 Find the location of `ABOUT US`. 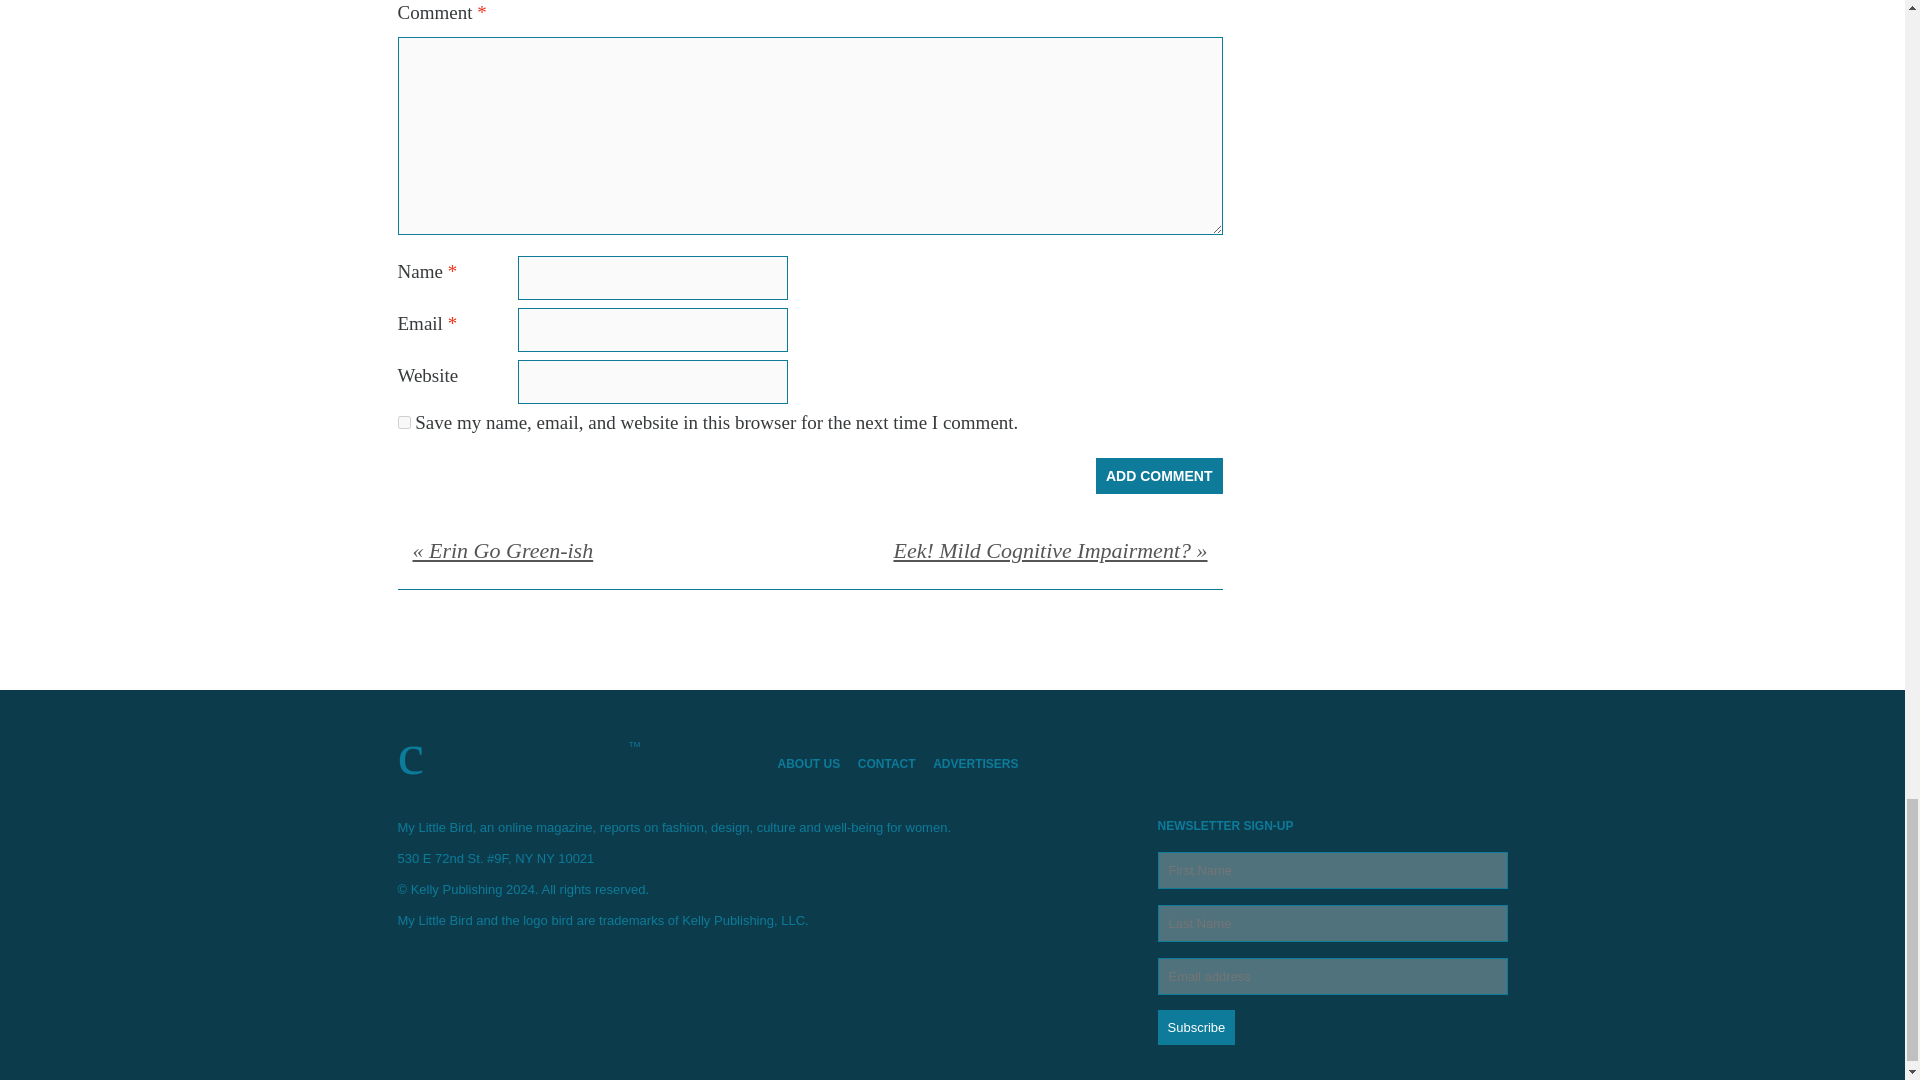

ABOUT US is located at coordinates (816, 764).